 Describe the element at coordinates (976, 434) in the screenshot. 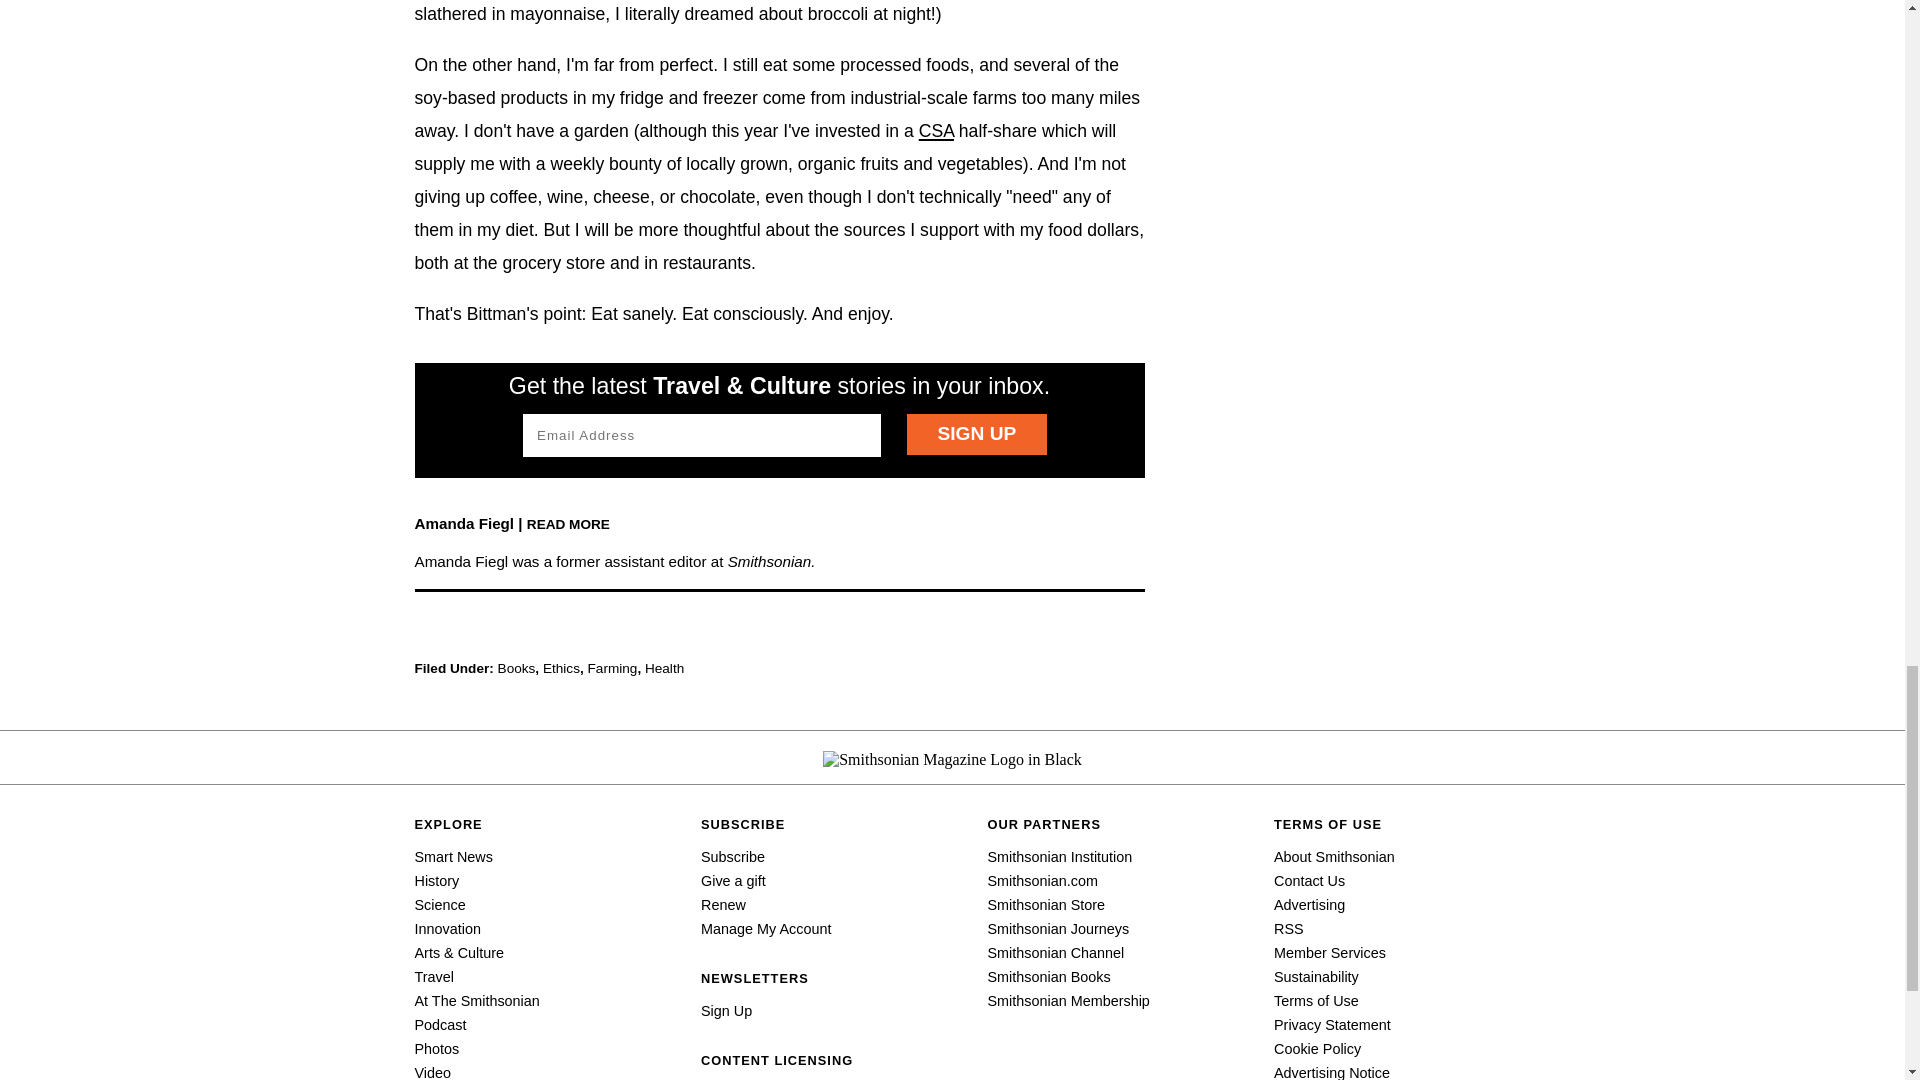

I see `Sign Up` at that location.